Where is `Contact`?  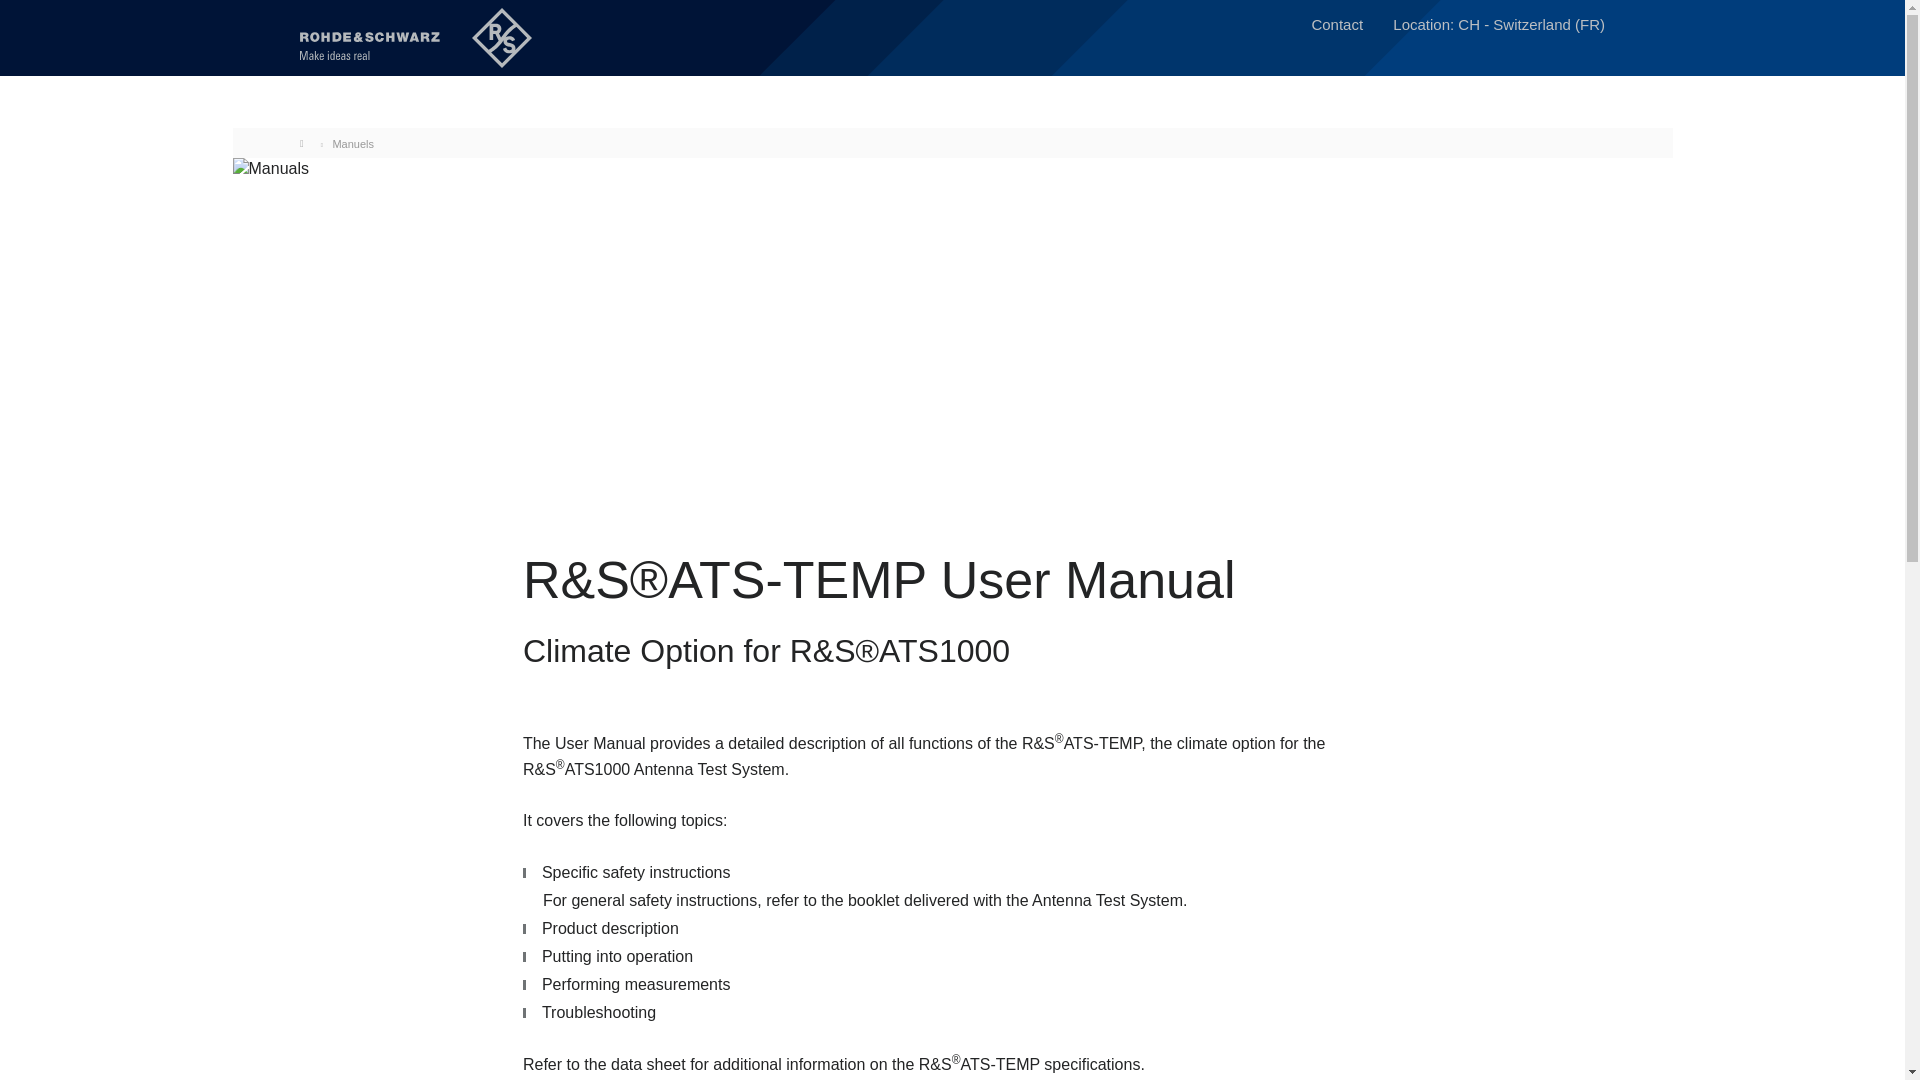 Contact is located at coordinates (1337, 27).